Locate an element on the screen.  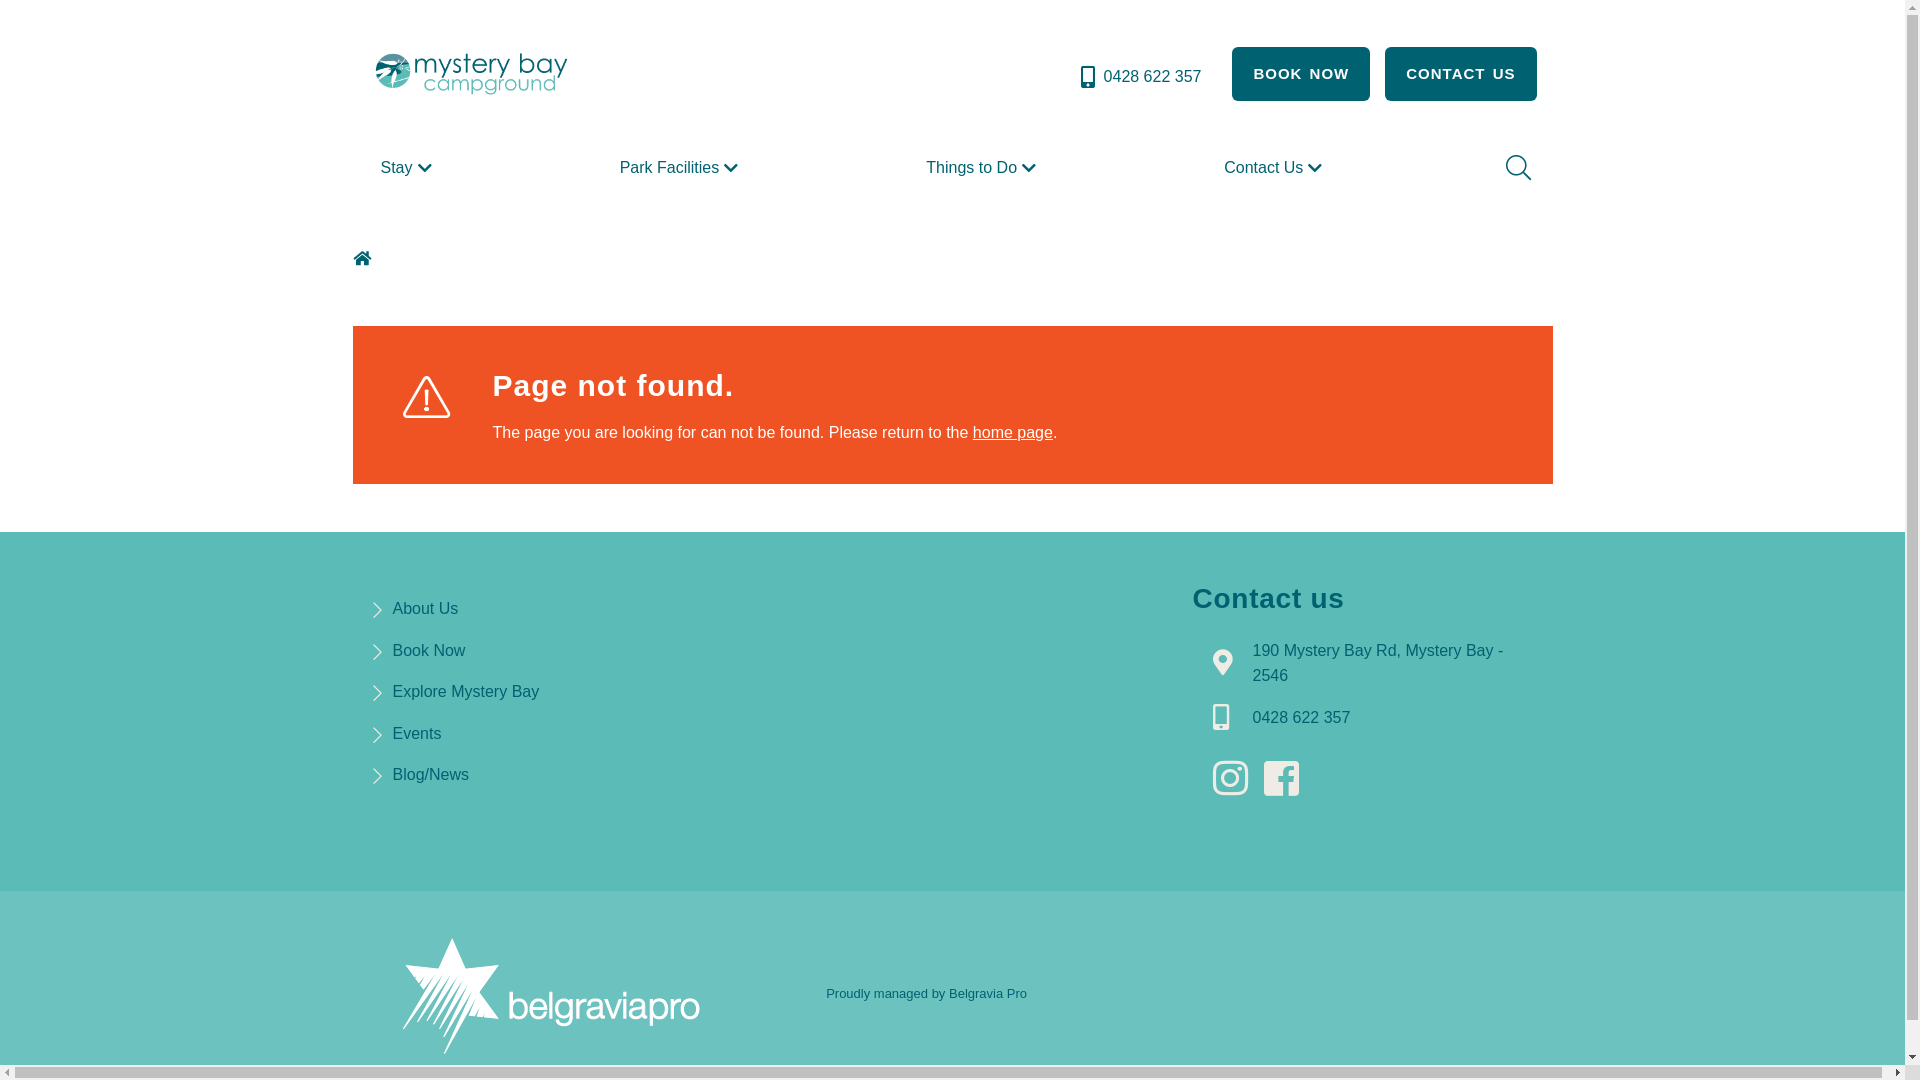
home page is located at coordinates (1012, 432).